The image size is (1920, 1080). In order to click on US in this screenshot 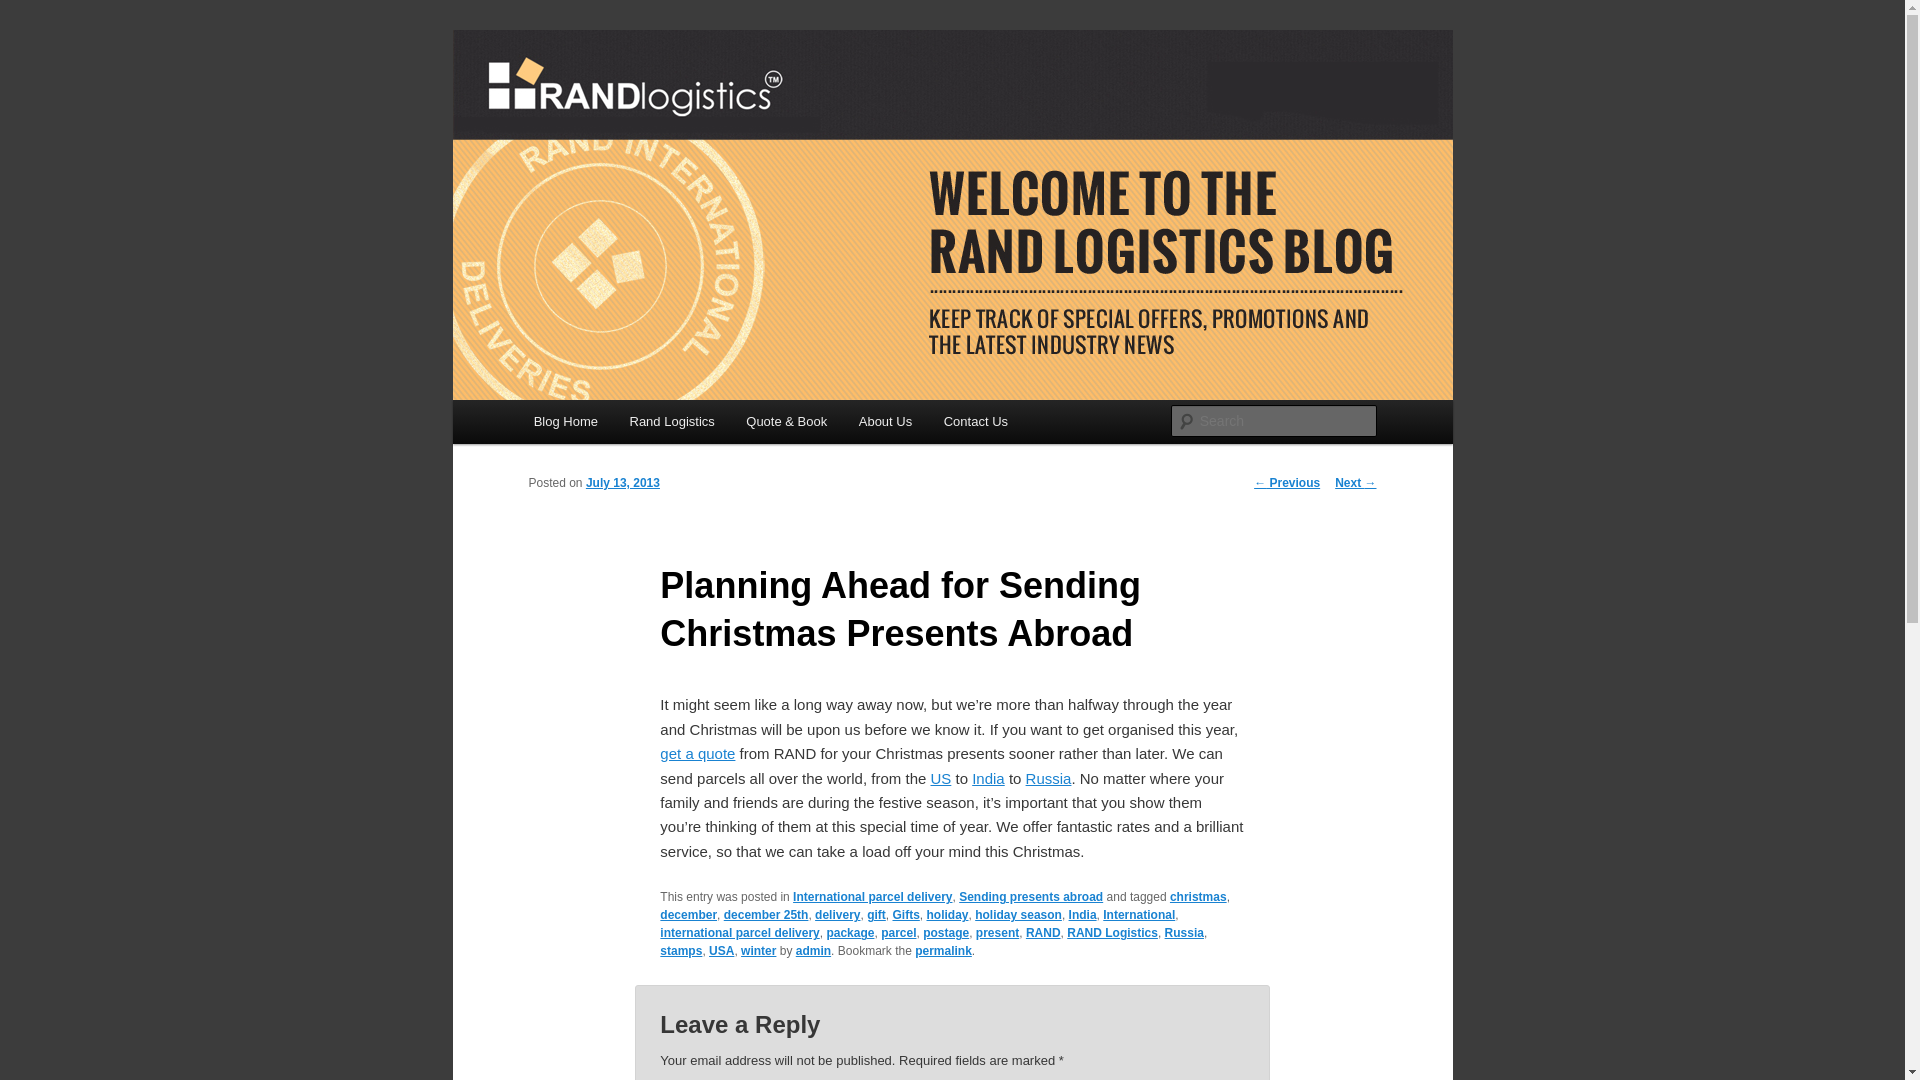, I will do `click(940, 778)`.